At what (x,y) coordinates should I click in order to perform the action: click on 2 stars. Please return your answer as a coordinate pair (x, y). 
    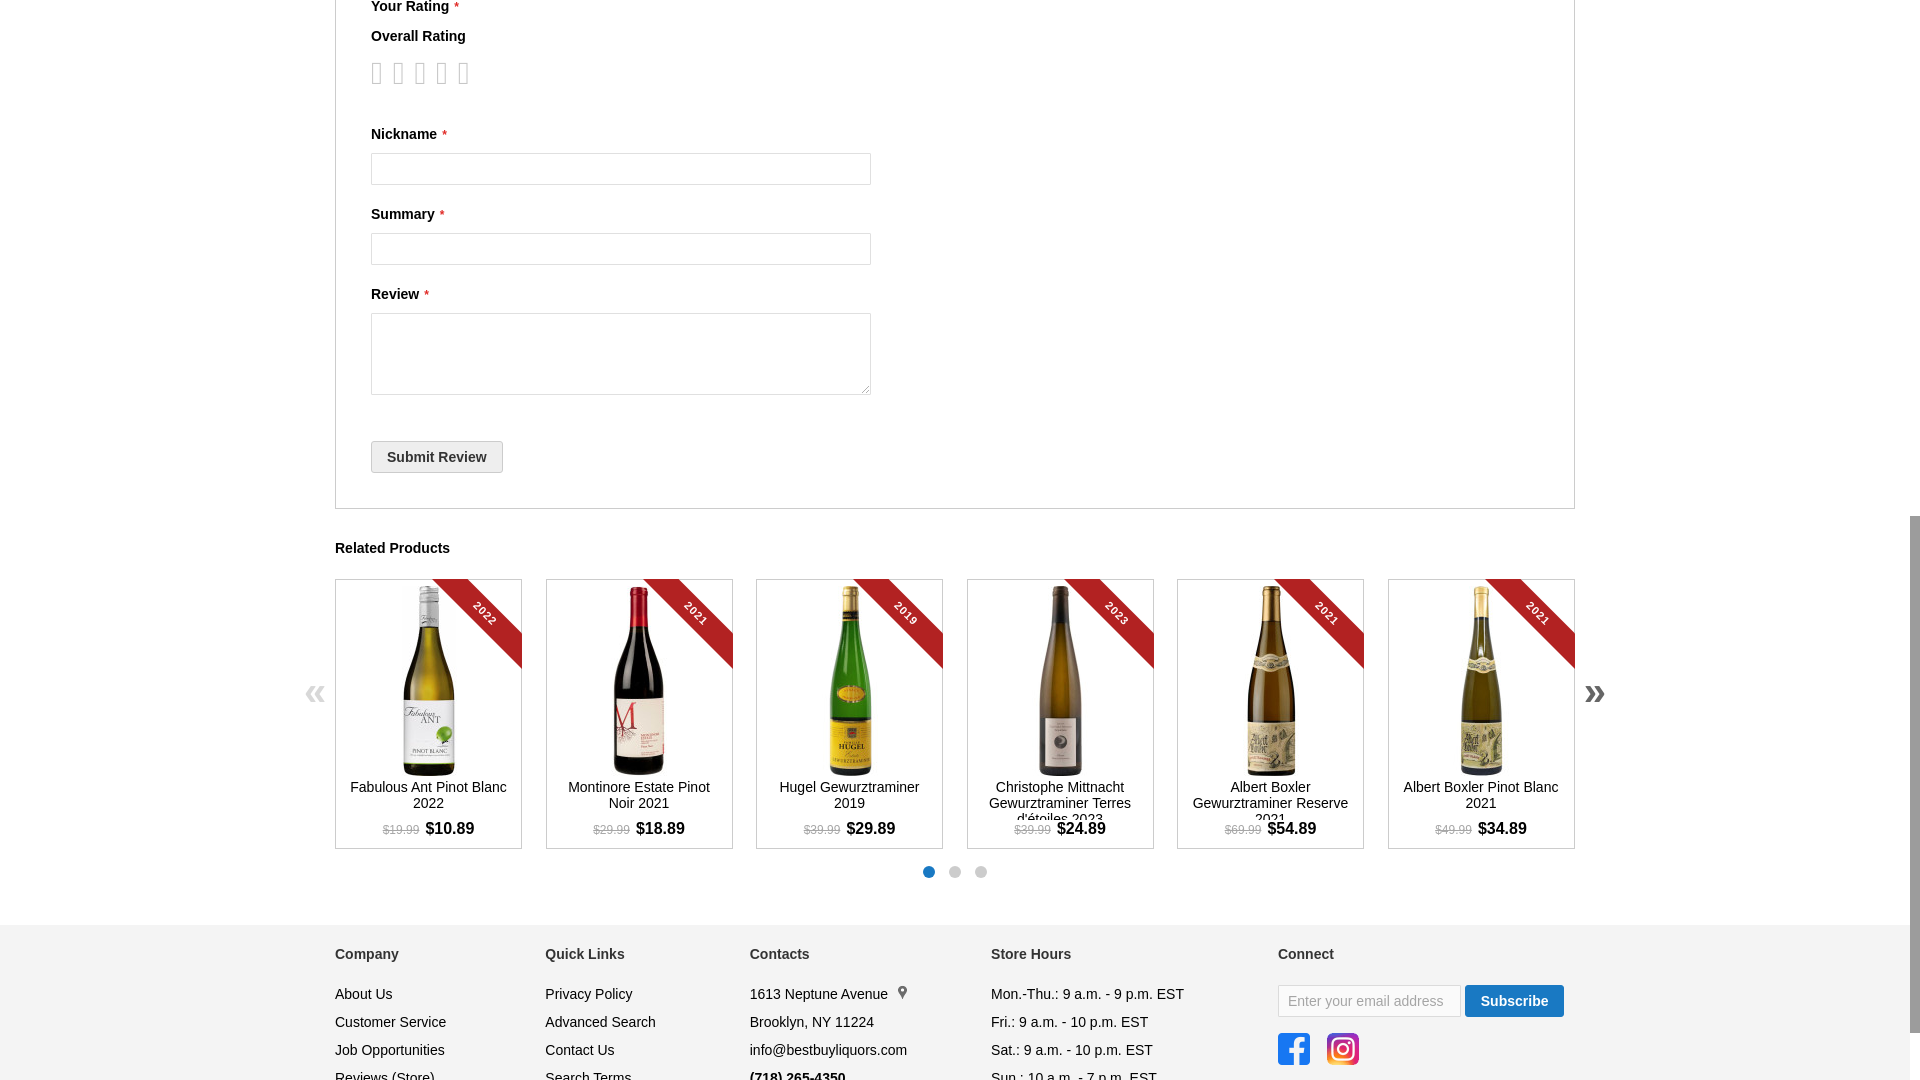
    Looking at the image, I should click on (392, 72).